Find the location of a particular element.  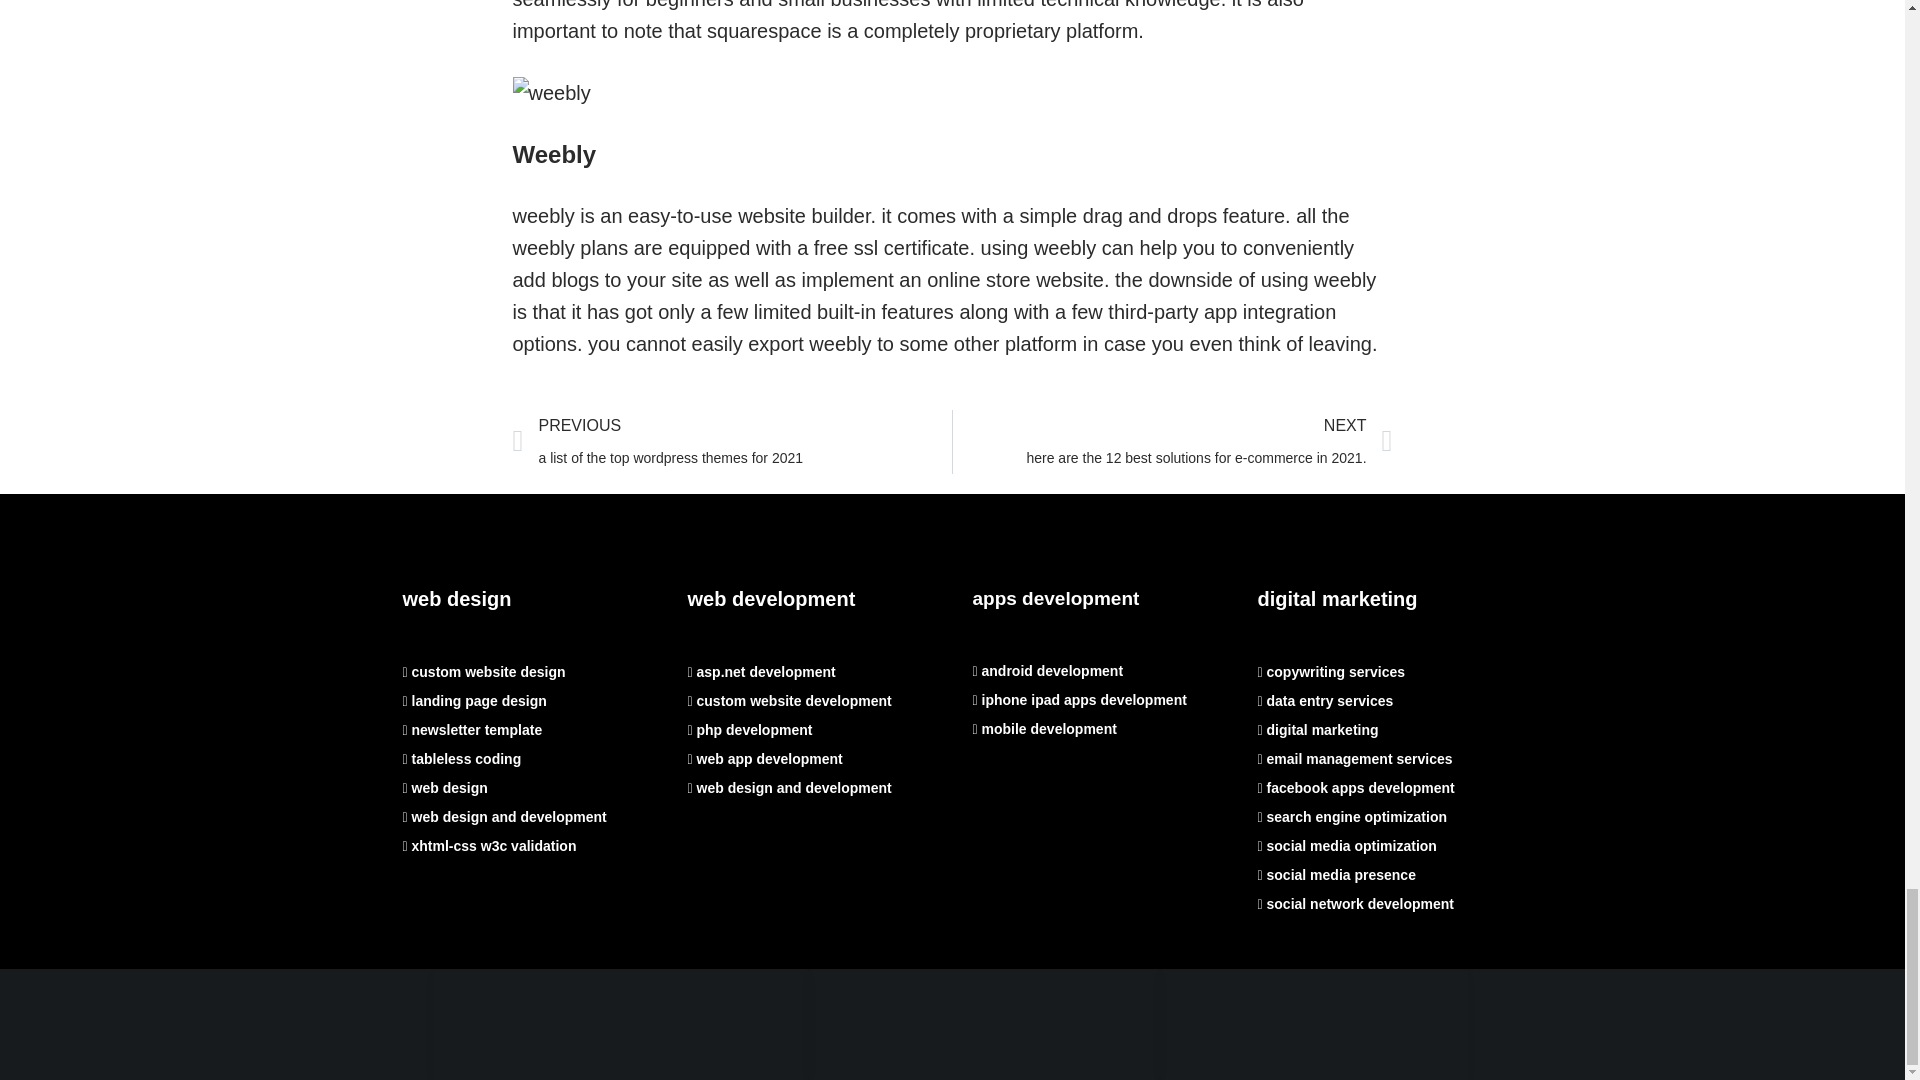

copywriting services is located at coordinates (1338, 598).